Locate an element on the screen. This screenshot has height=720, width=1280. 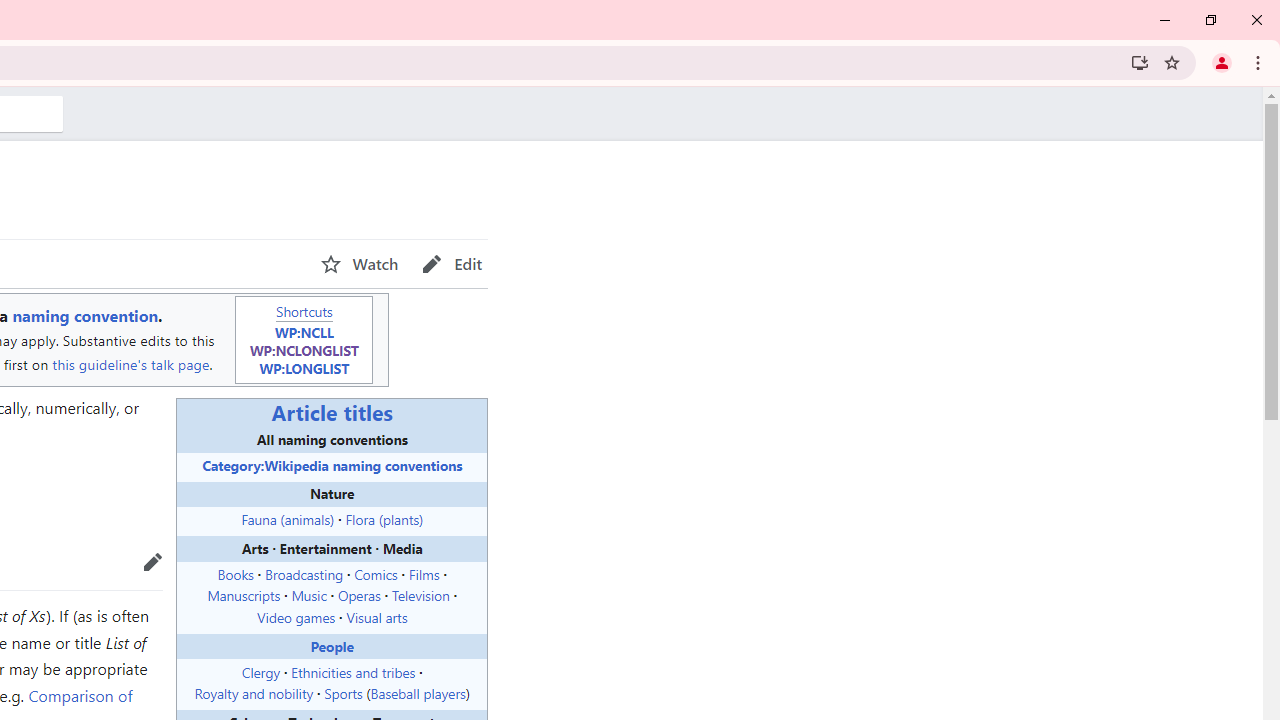
Music is located at coordinates (308, 595).